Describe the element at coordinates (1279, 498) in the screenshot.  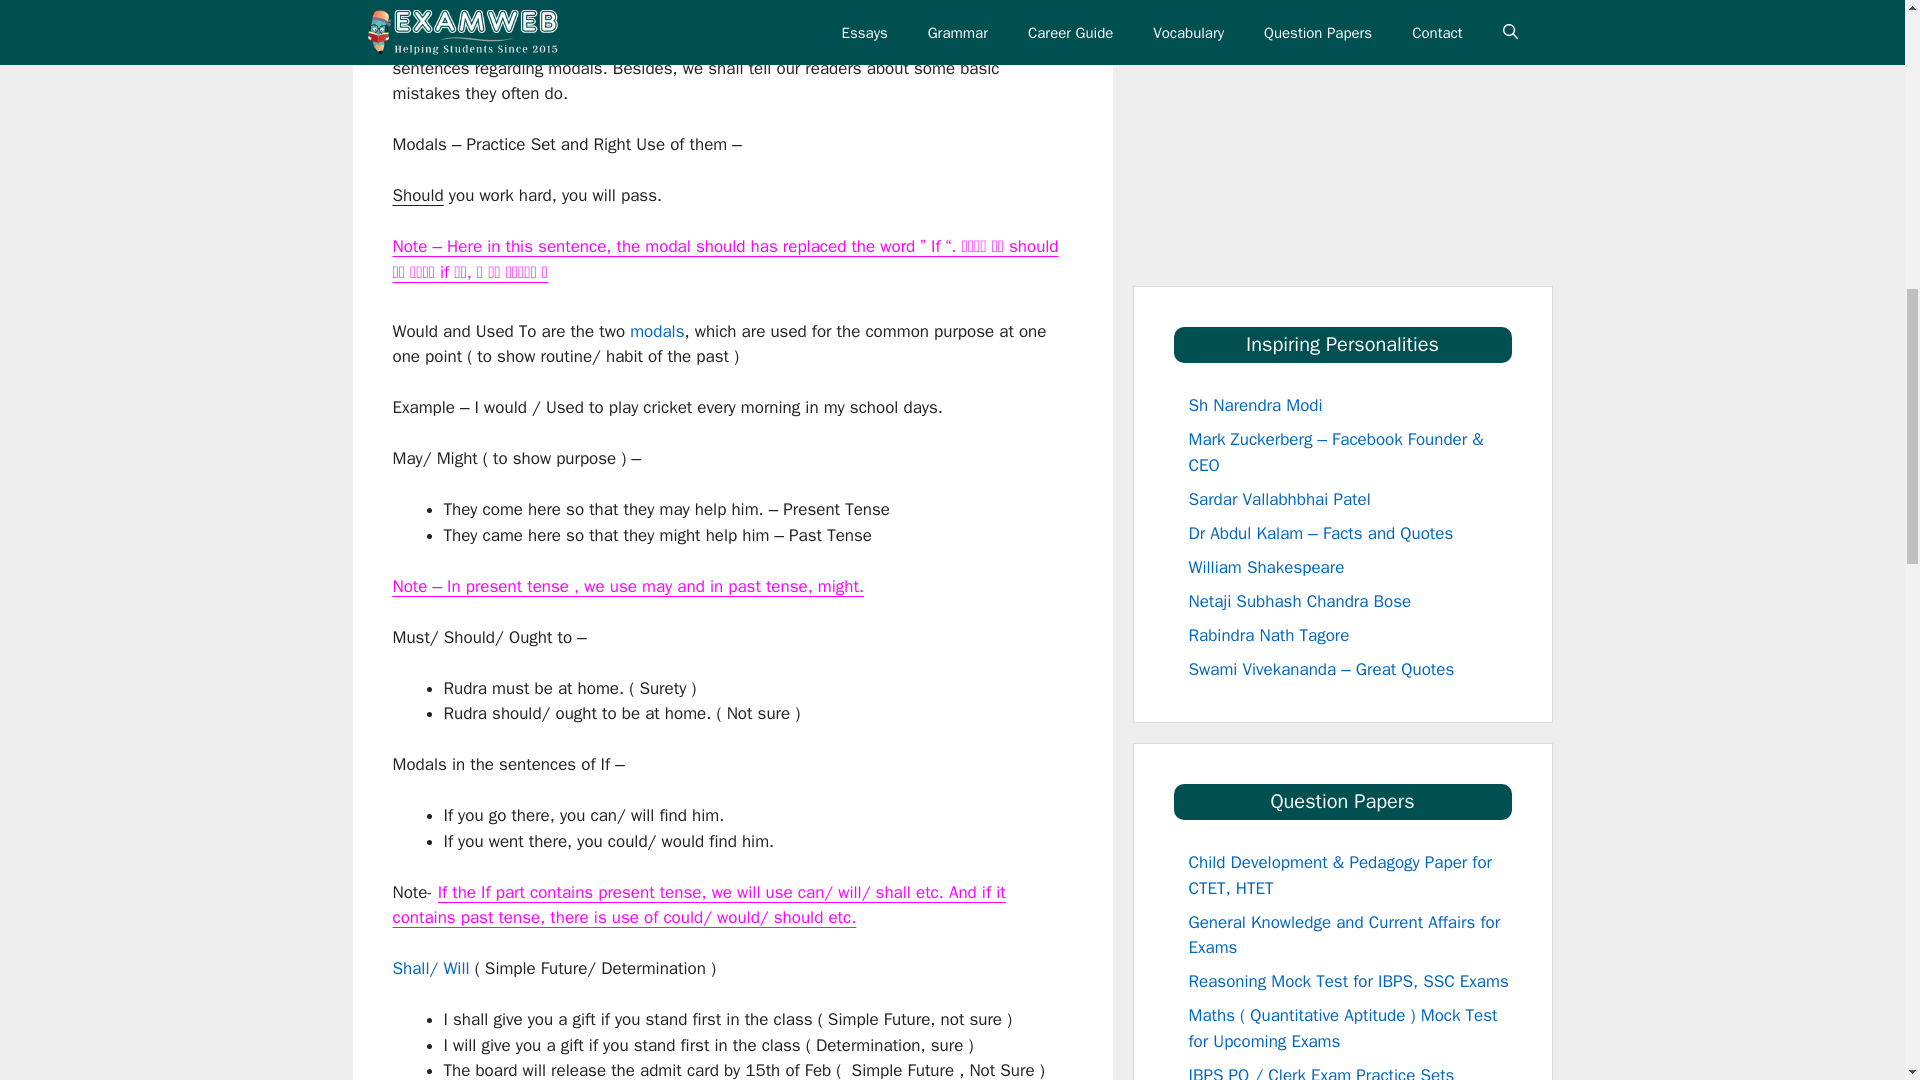
I see `Sardar Vallabhbhai Patel` at that location.